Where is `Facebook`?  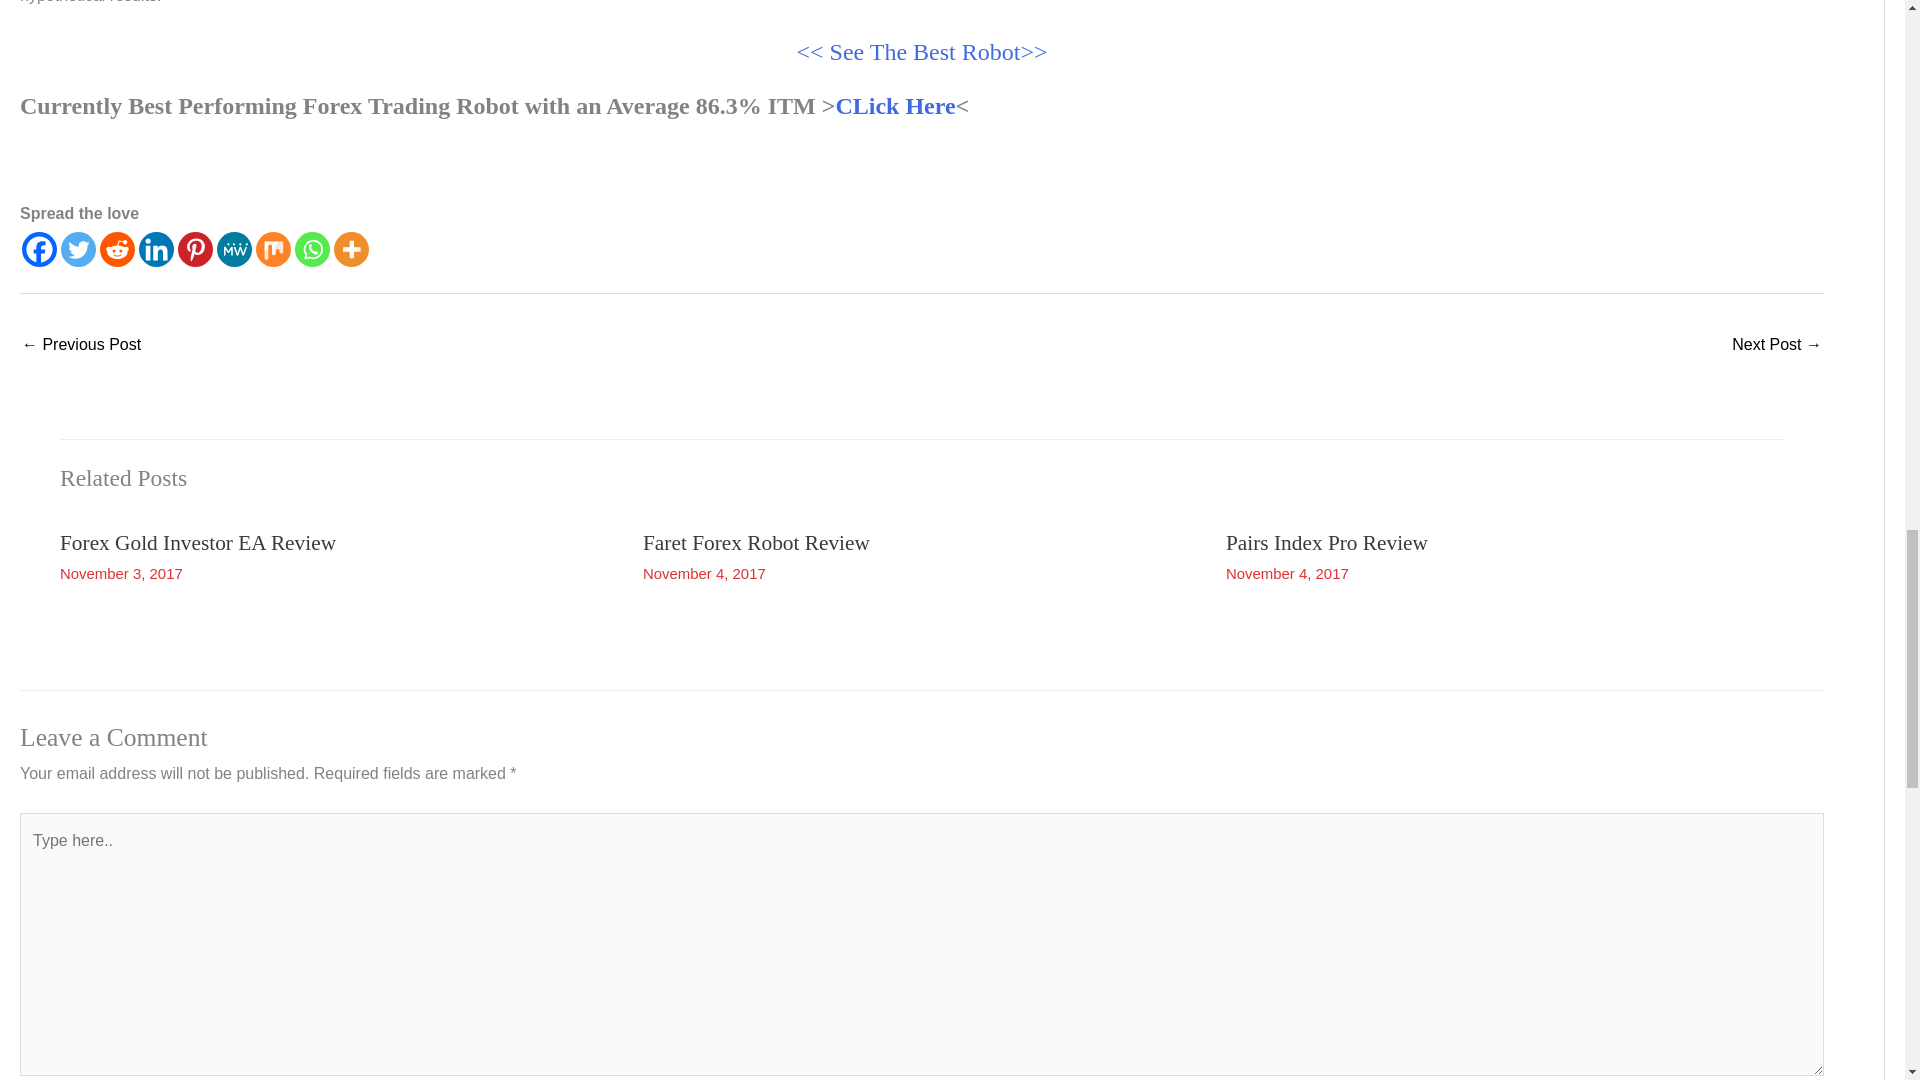 Facebook is located at coordinates (39, 249).